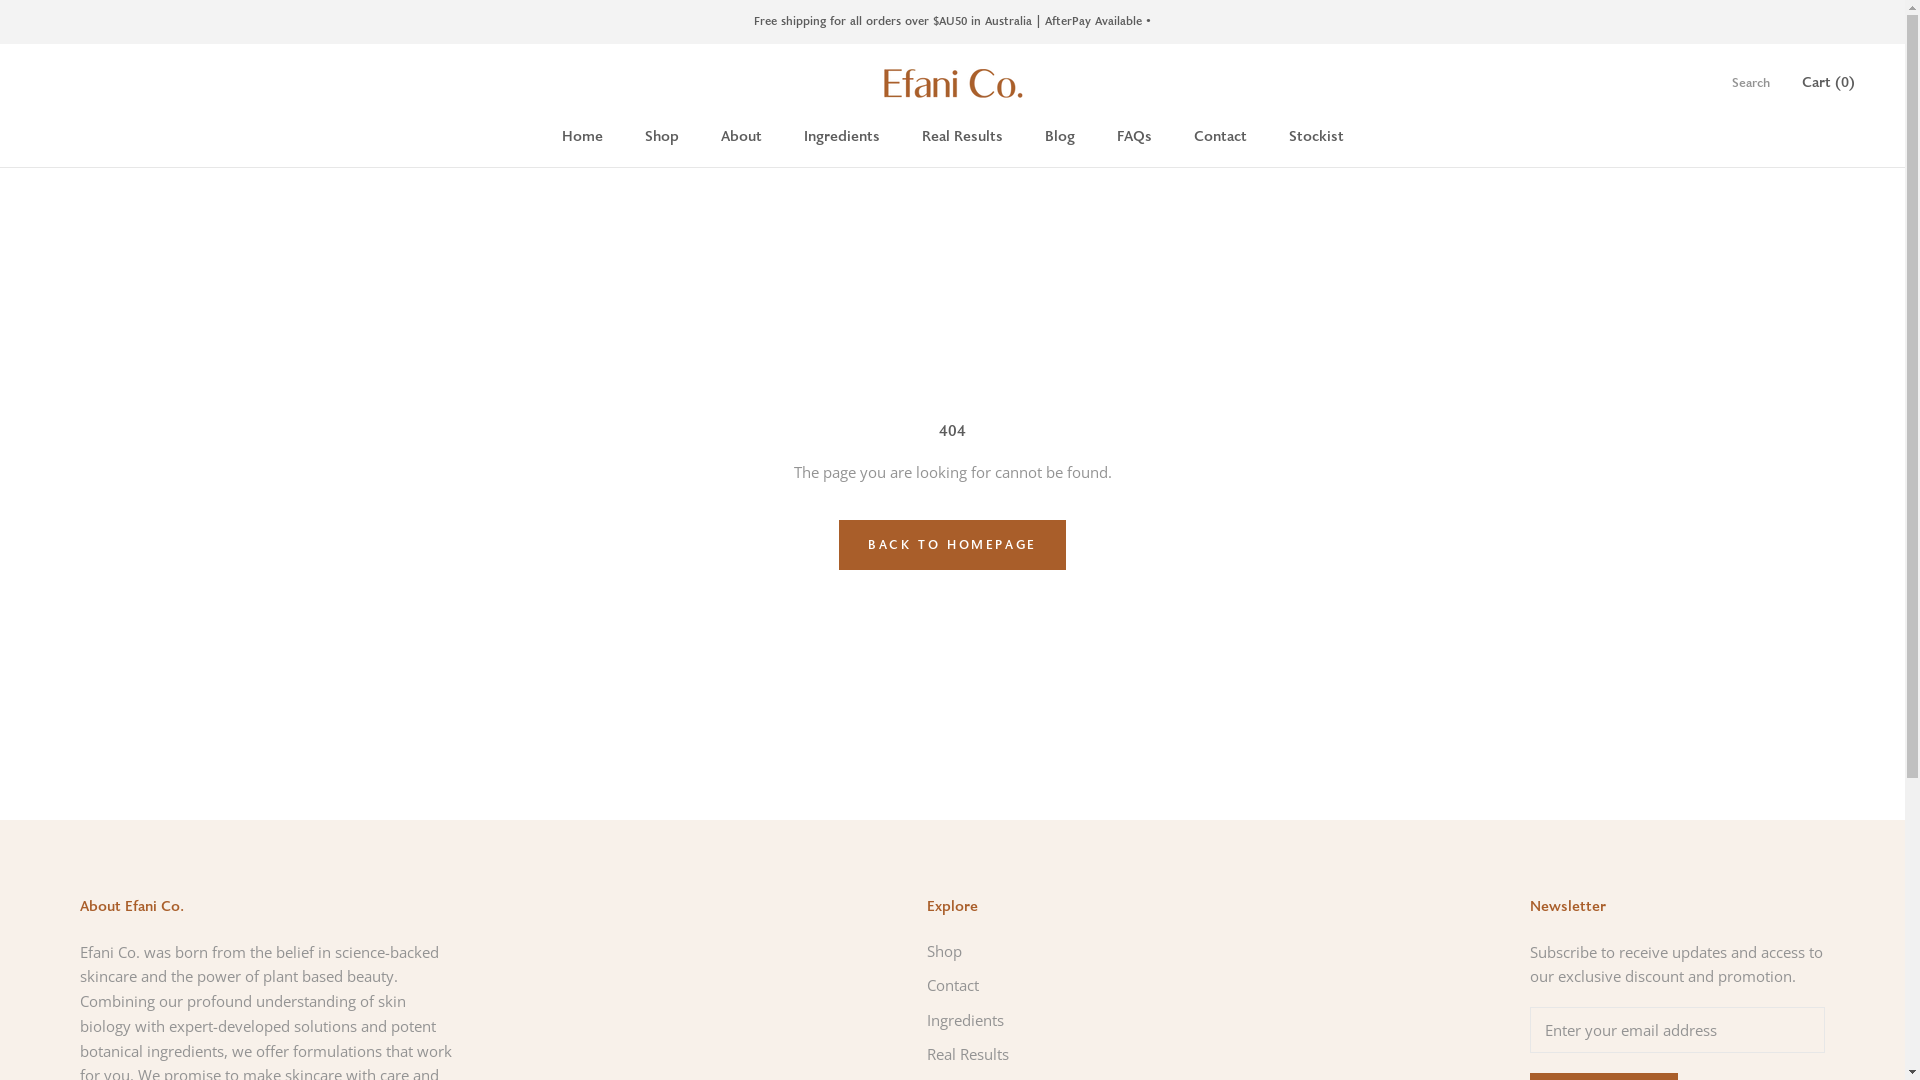  Describe the element at coordinates (1059, 136) in the screenshot. I see `Blog
Blog` at that location.